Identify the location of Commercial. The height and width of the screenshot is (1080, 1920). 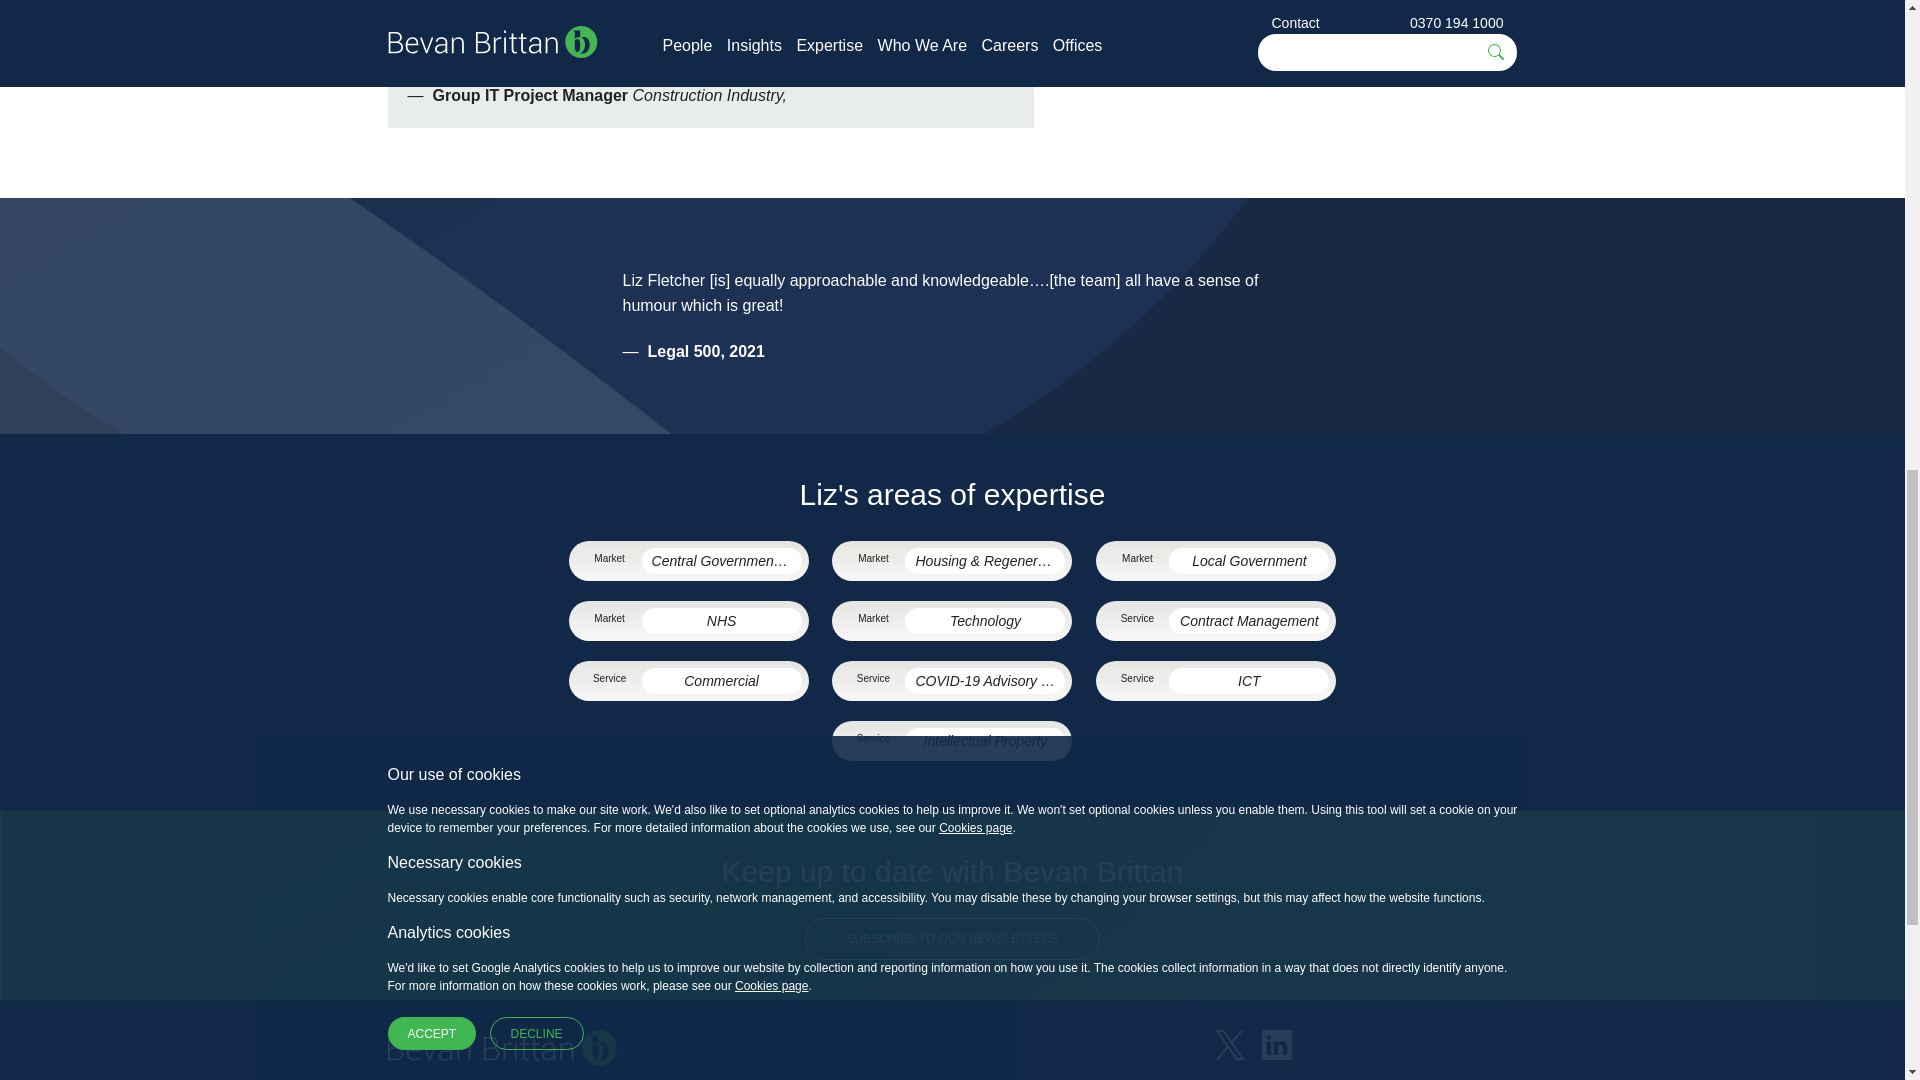
(722, 681).